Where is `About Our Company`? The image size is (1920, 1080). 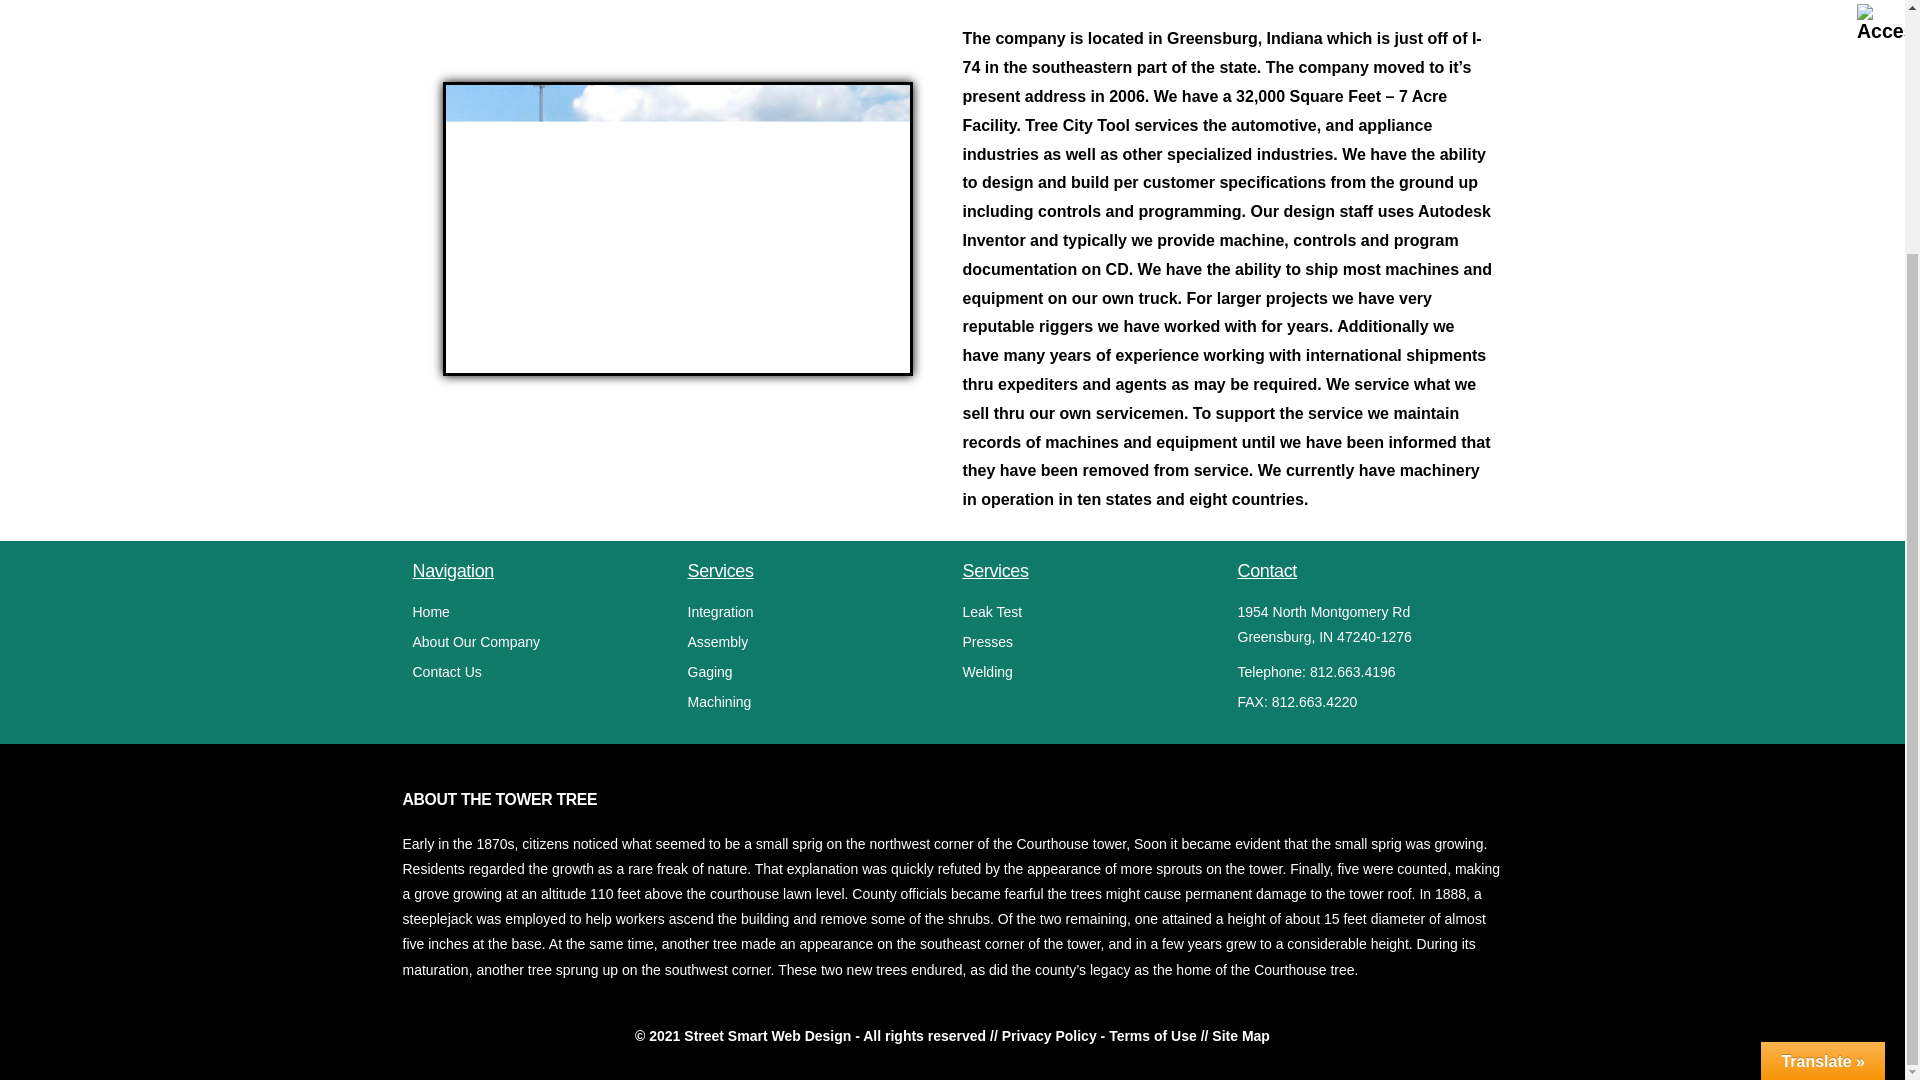 About Our Company is located at coordinates (539, 642).